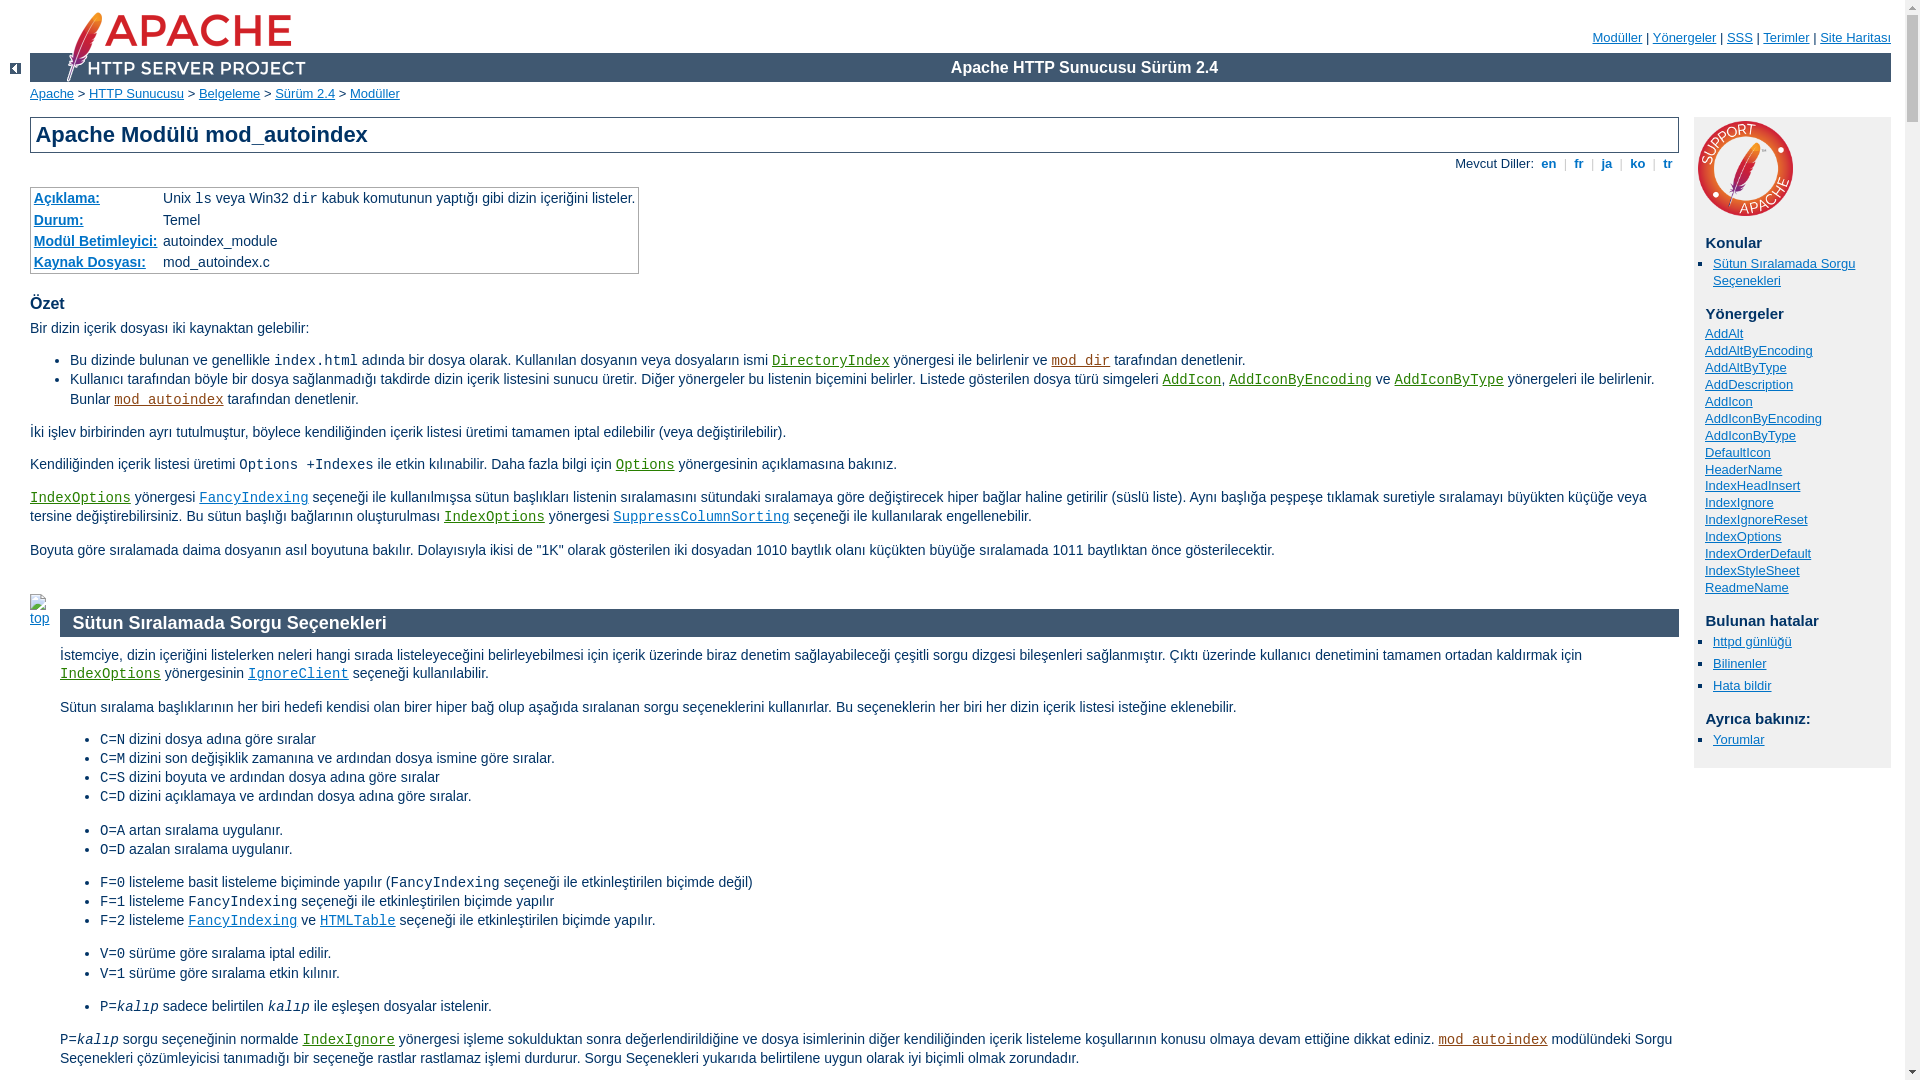 This screenshot has width=1920, height=1080. What do you see at coordinates (1744, 470) in the screenshot?
I see `HeaderName` at bounding box center [1744, 470].